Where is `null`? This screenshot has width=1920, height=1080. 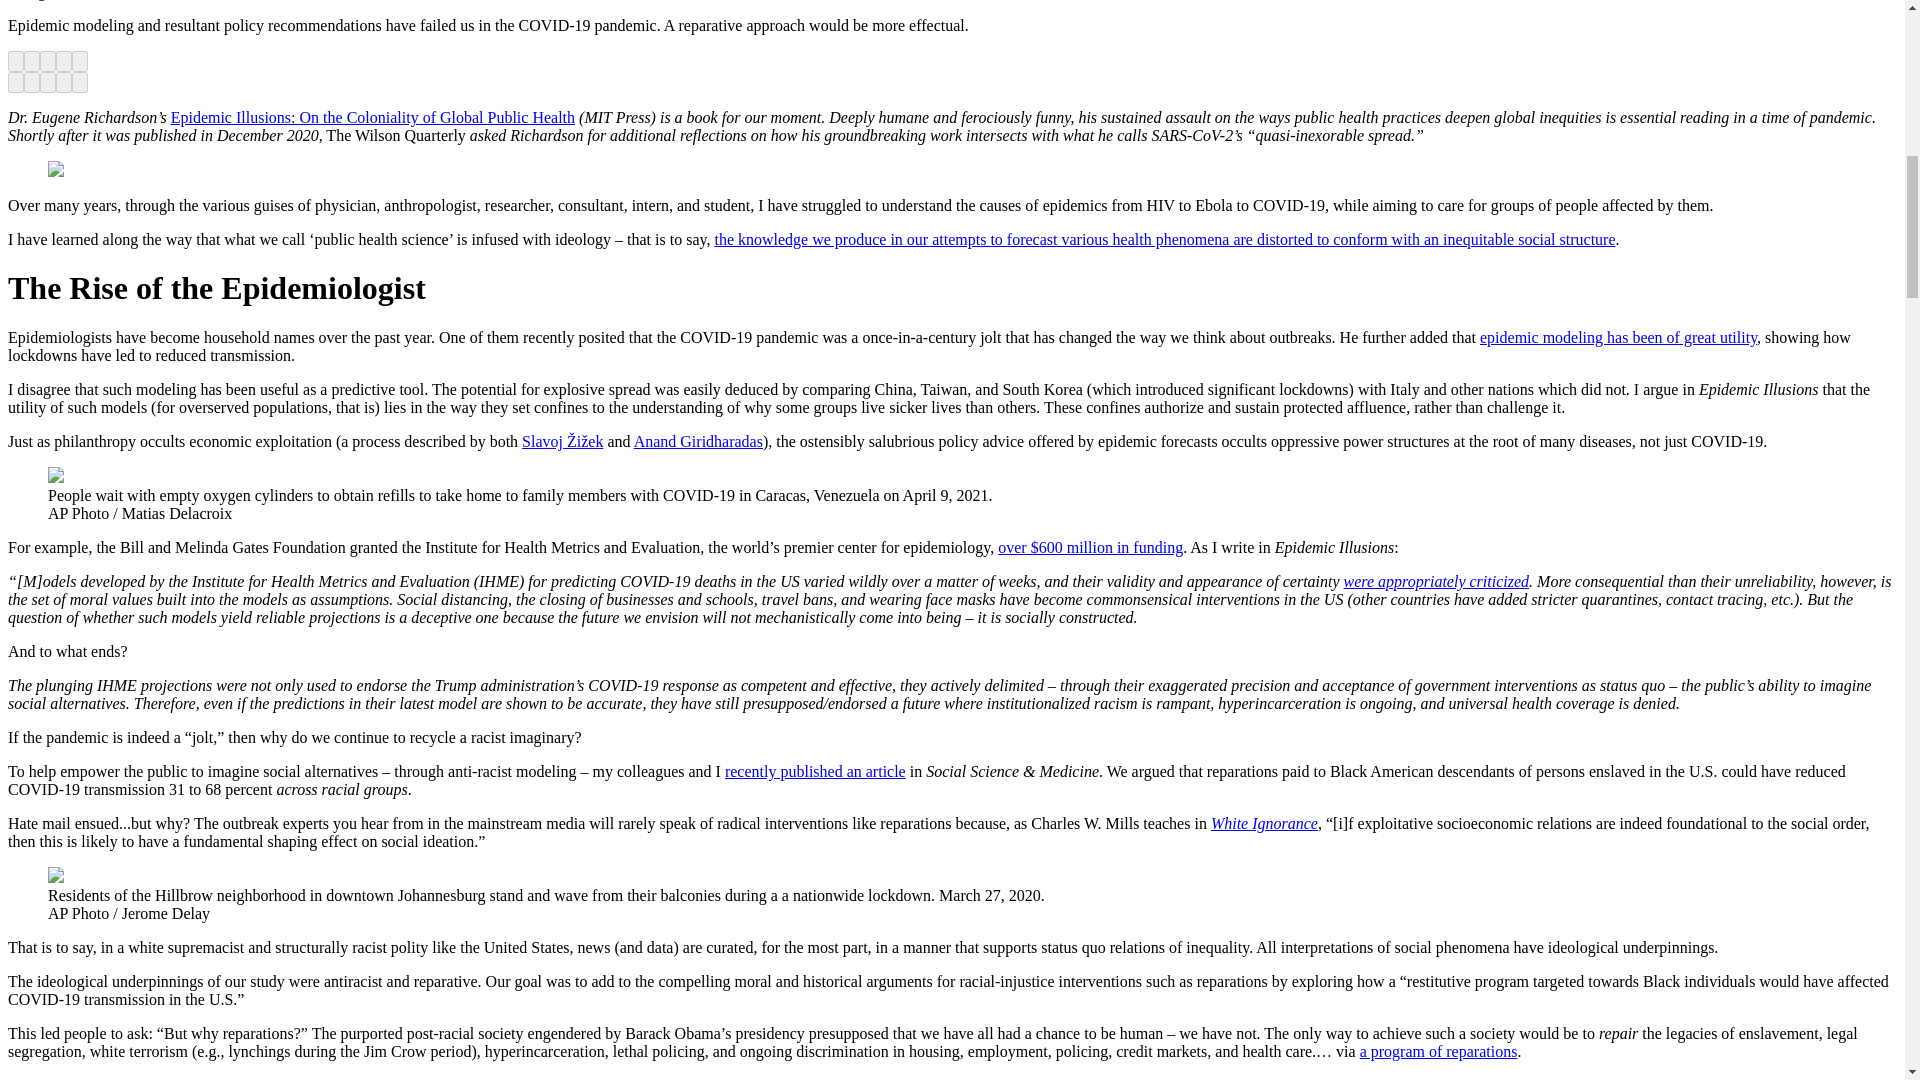
null is located at coordinates (1264, 823).